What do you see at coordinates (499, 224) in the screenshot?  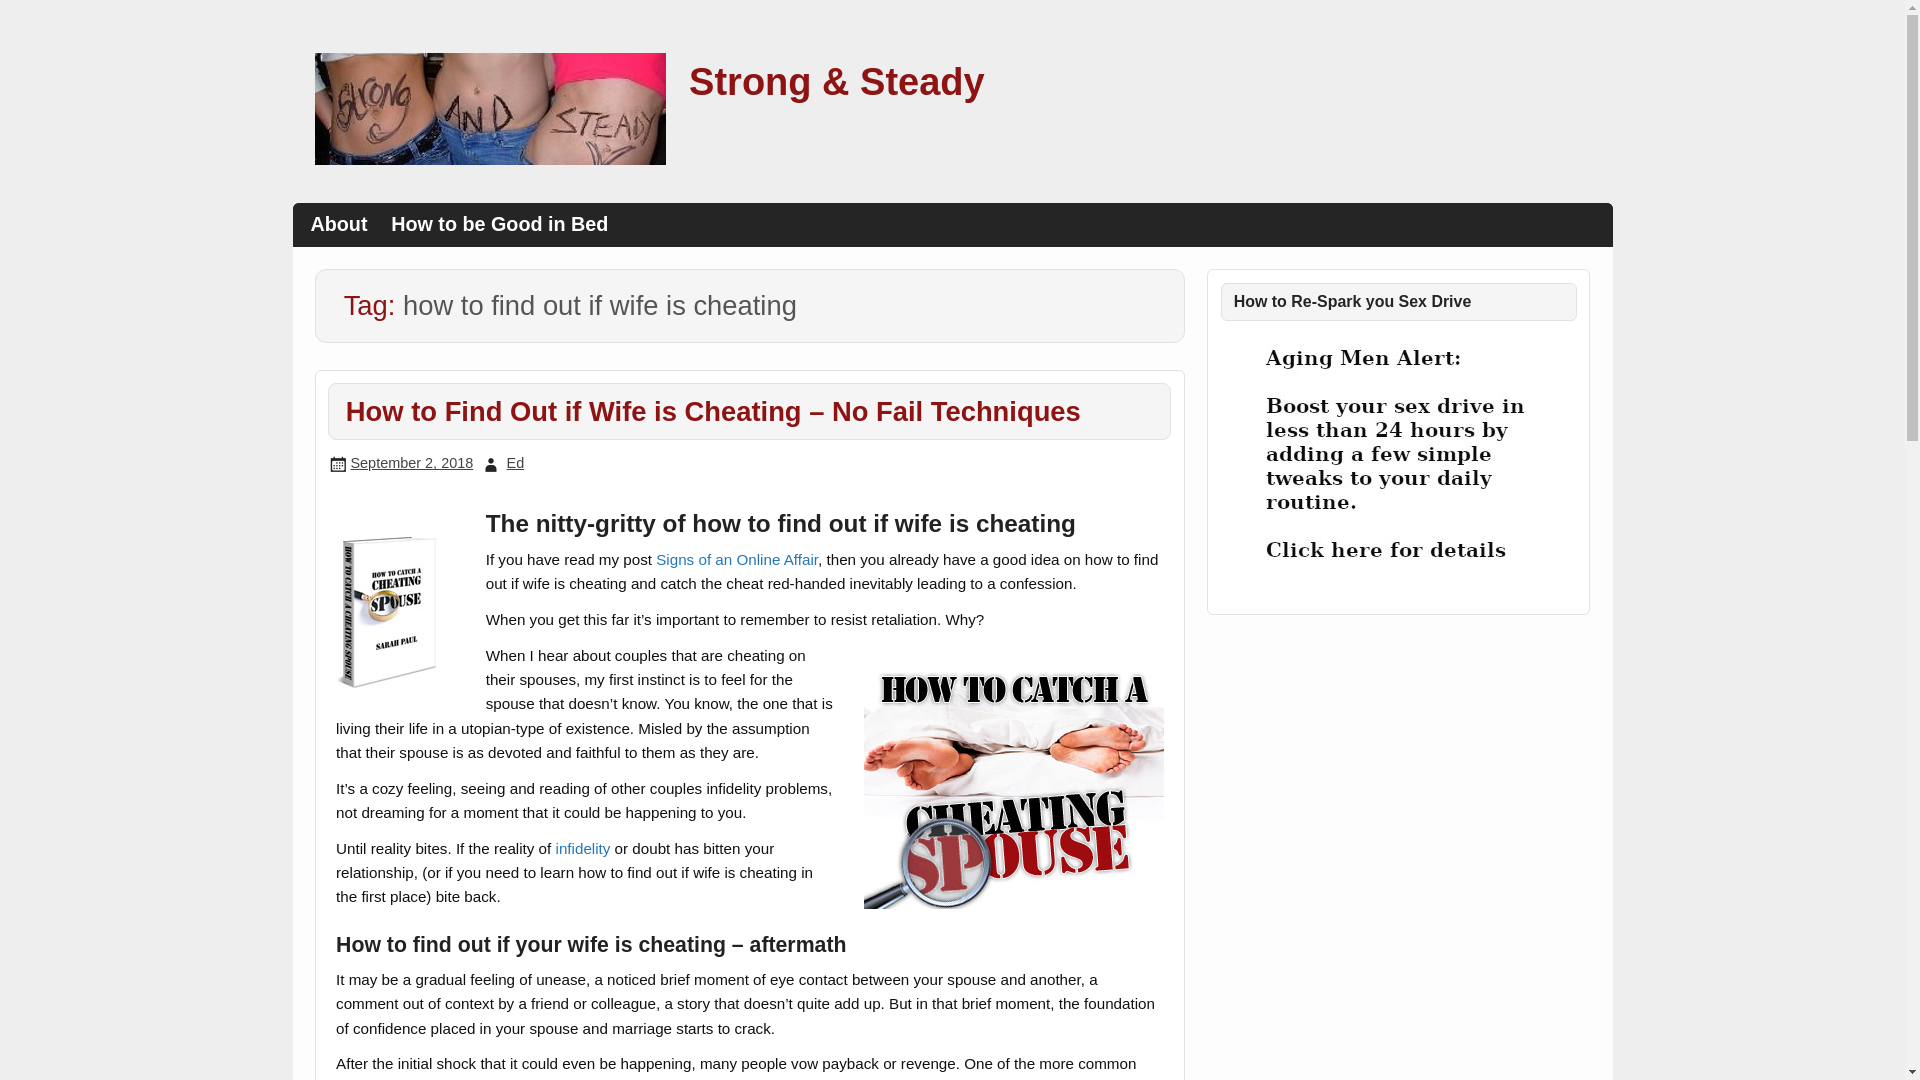 I see `How to be Good in Bed` at bounding box center [499, 224].